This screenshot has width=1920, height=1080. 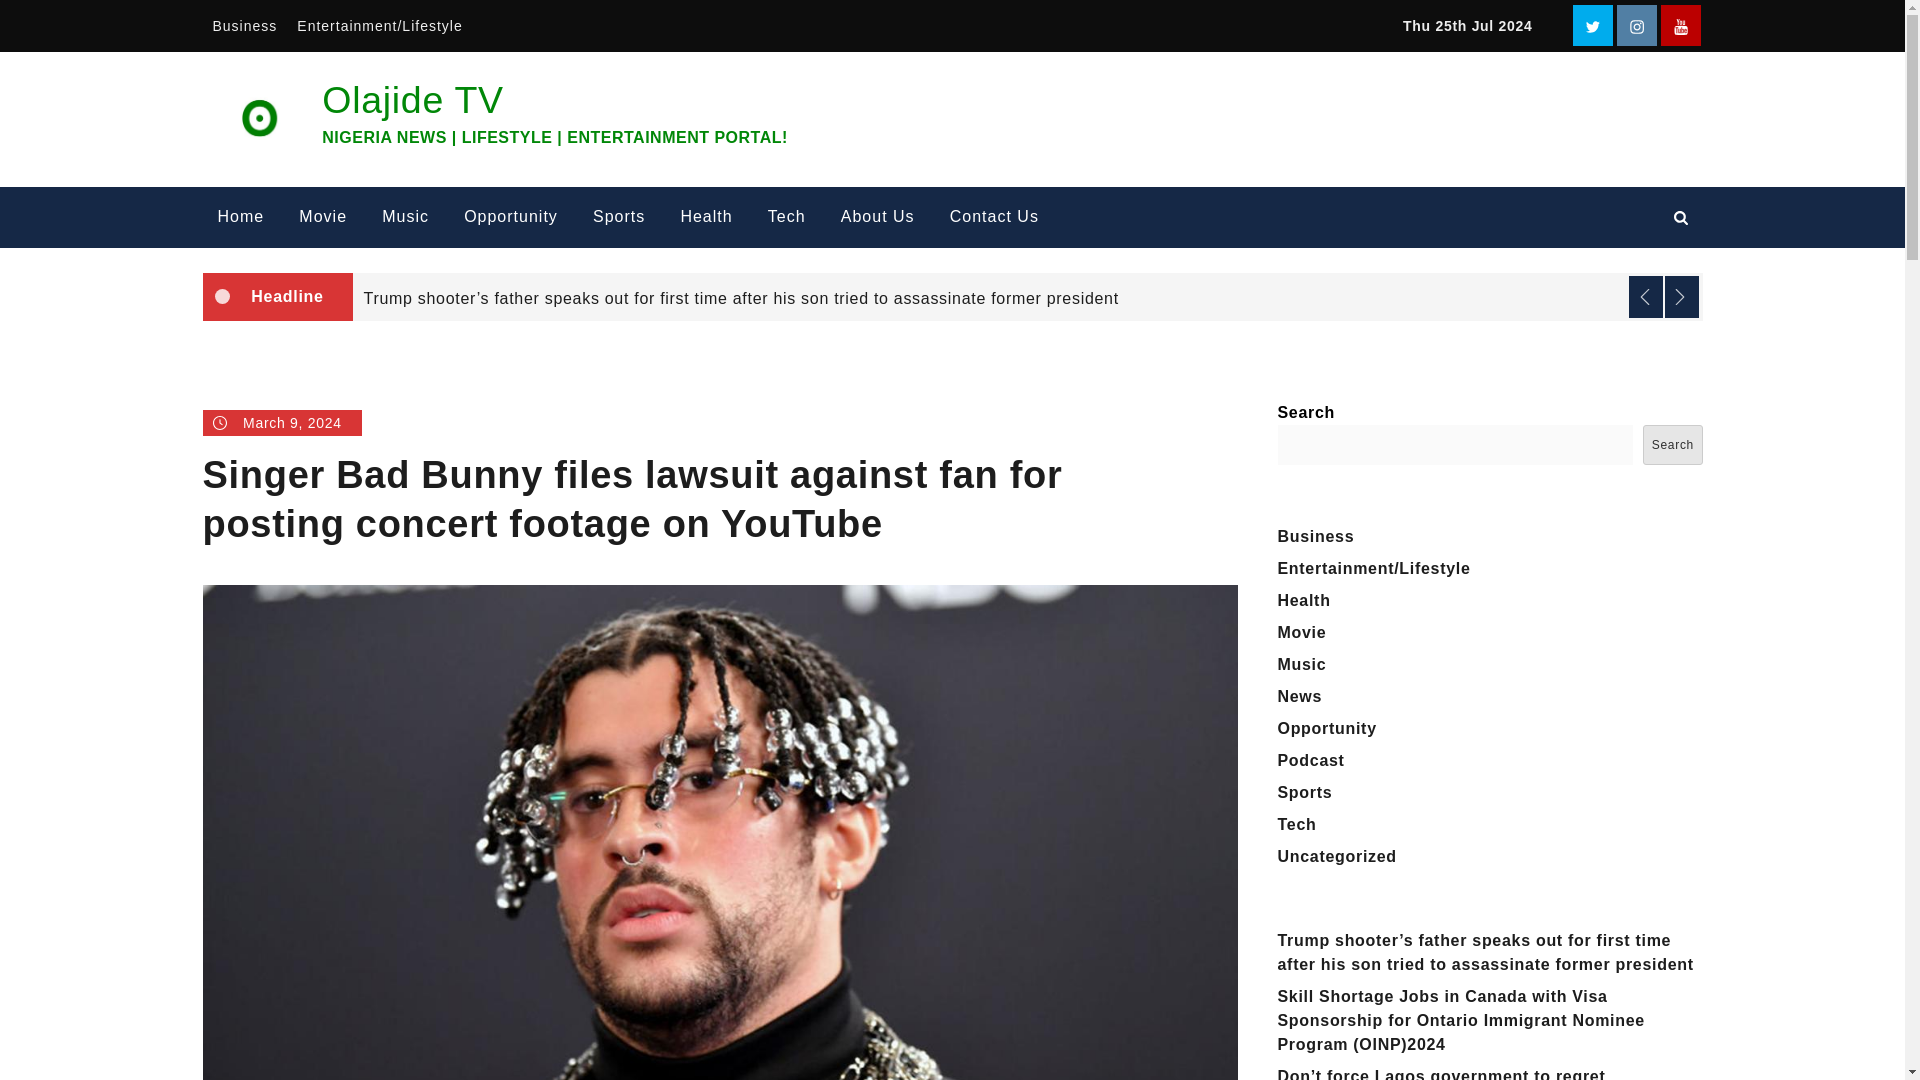 What do you see at coordinates (404, 217) in the screenshot?
I see `Music` at bounding box center [404, 217].